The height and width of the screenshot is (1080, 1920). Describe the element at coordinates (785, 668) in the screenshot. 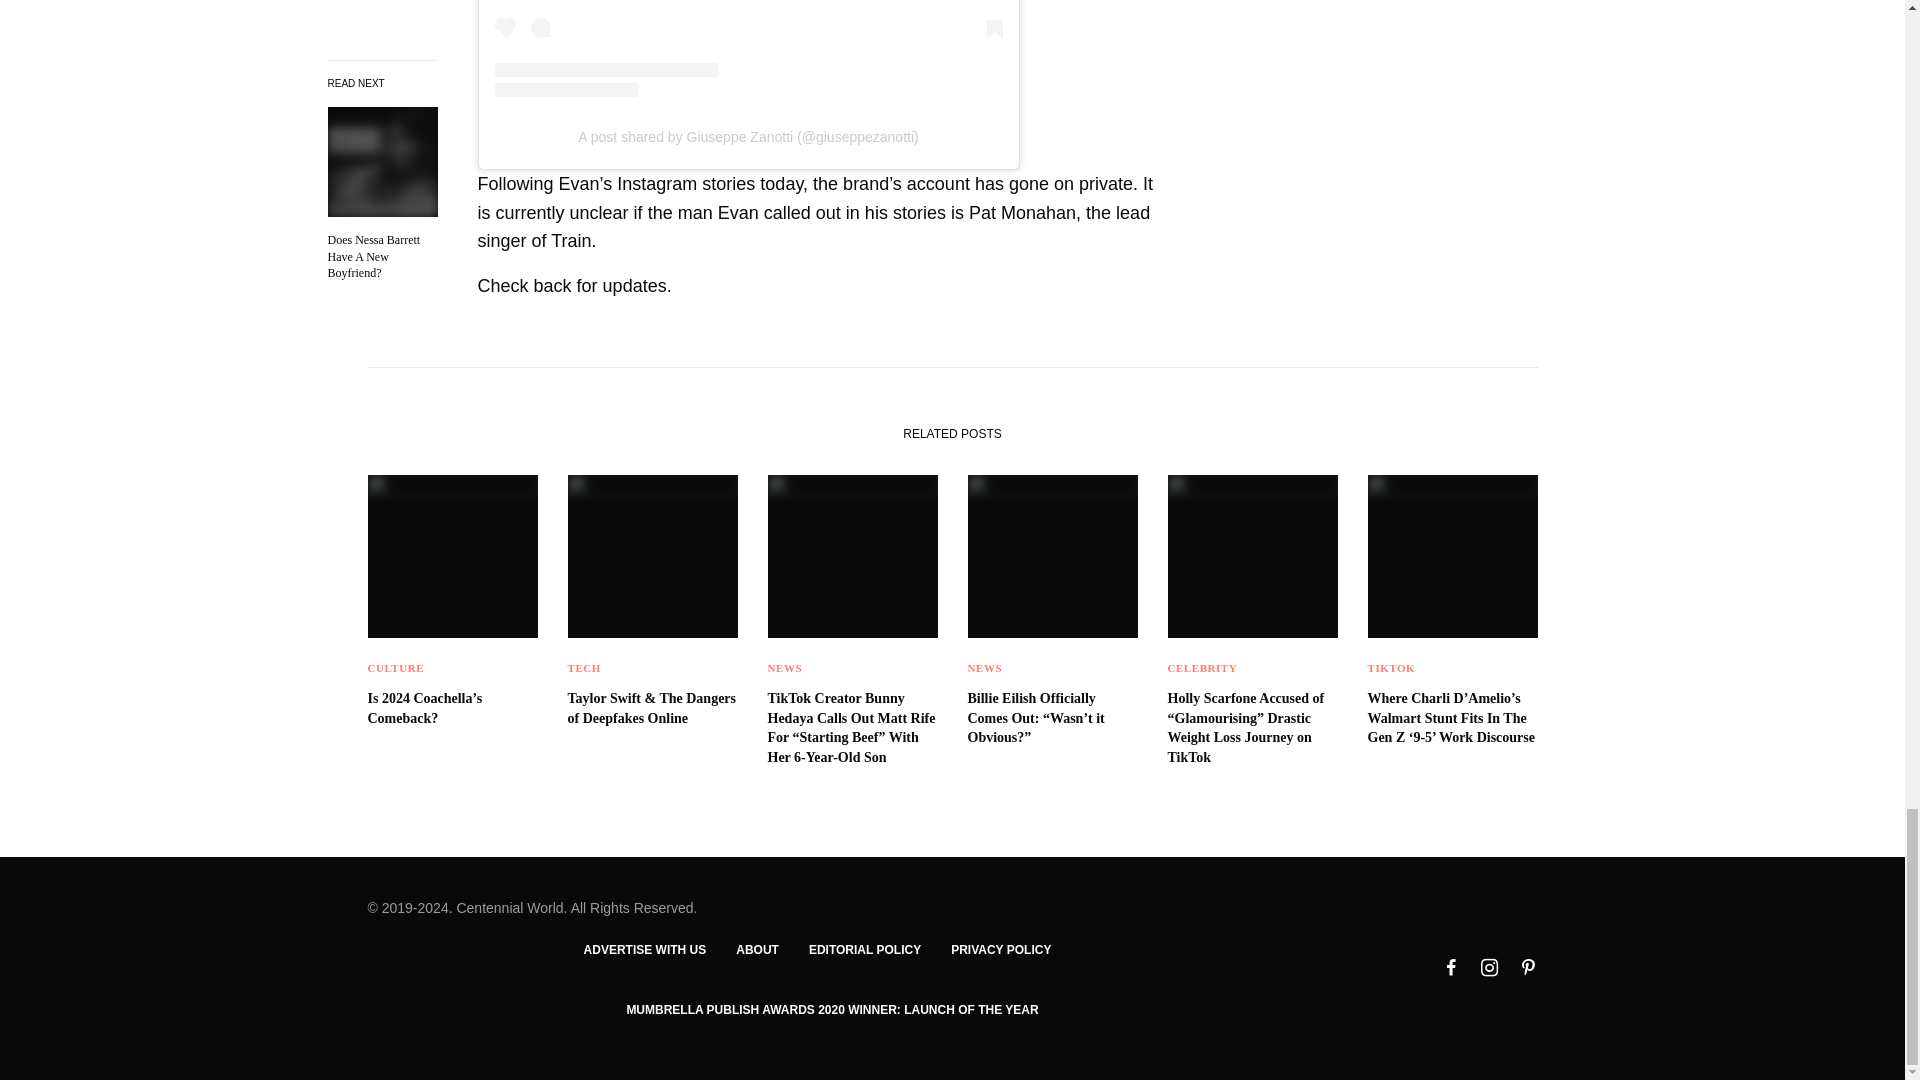

I see `NEWS` at that location.